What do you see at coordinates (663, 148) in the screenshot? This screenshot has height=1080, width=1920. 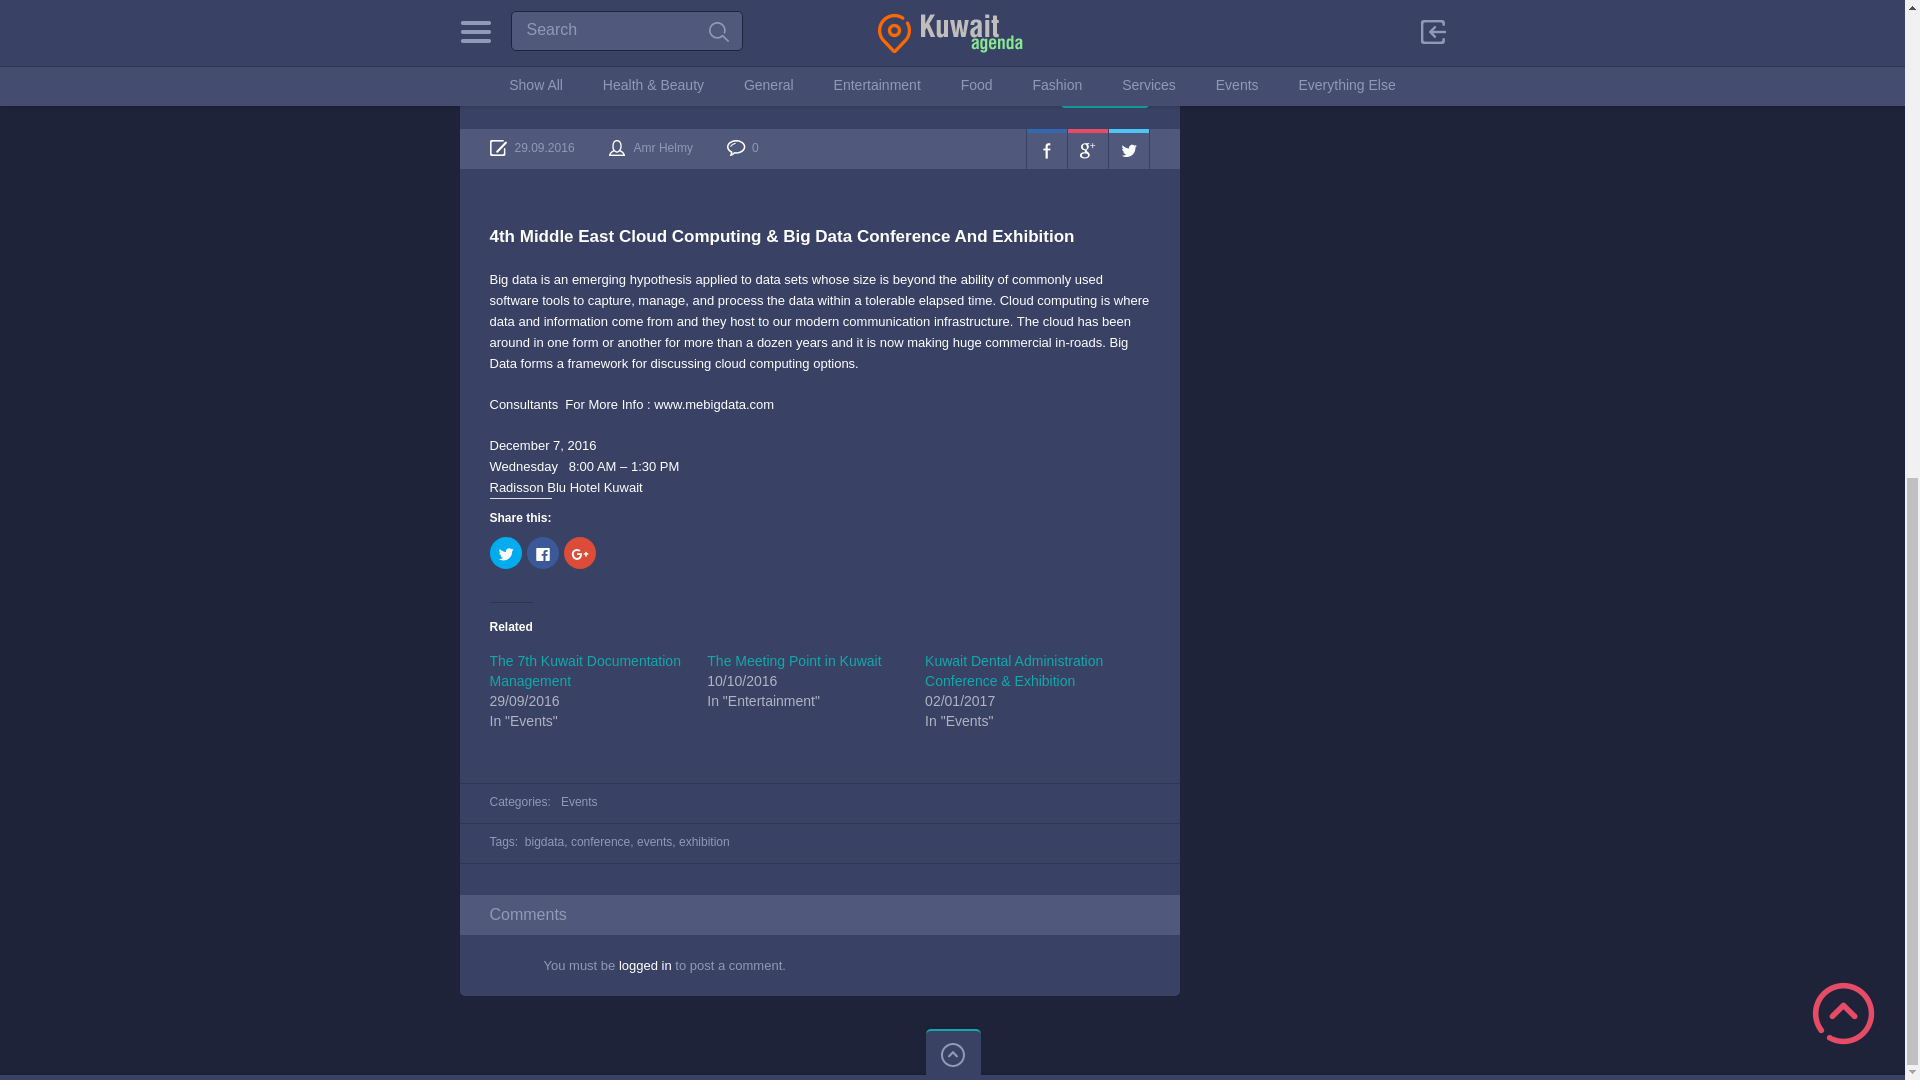 I see `Posts by Amr Helmy` at bounding box center [663, 148].